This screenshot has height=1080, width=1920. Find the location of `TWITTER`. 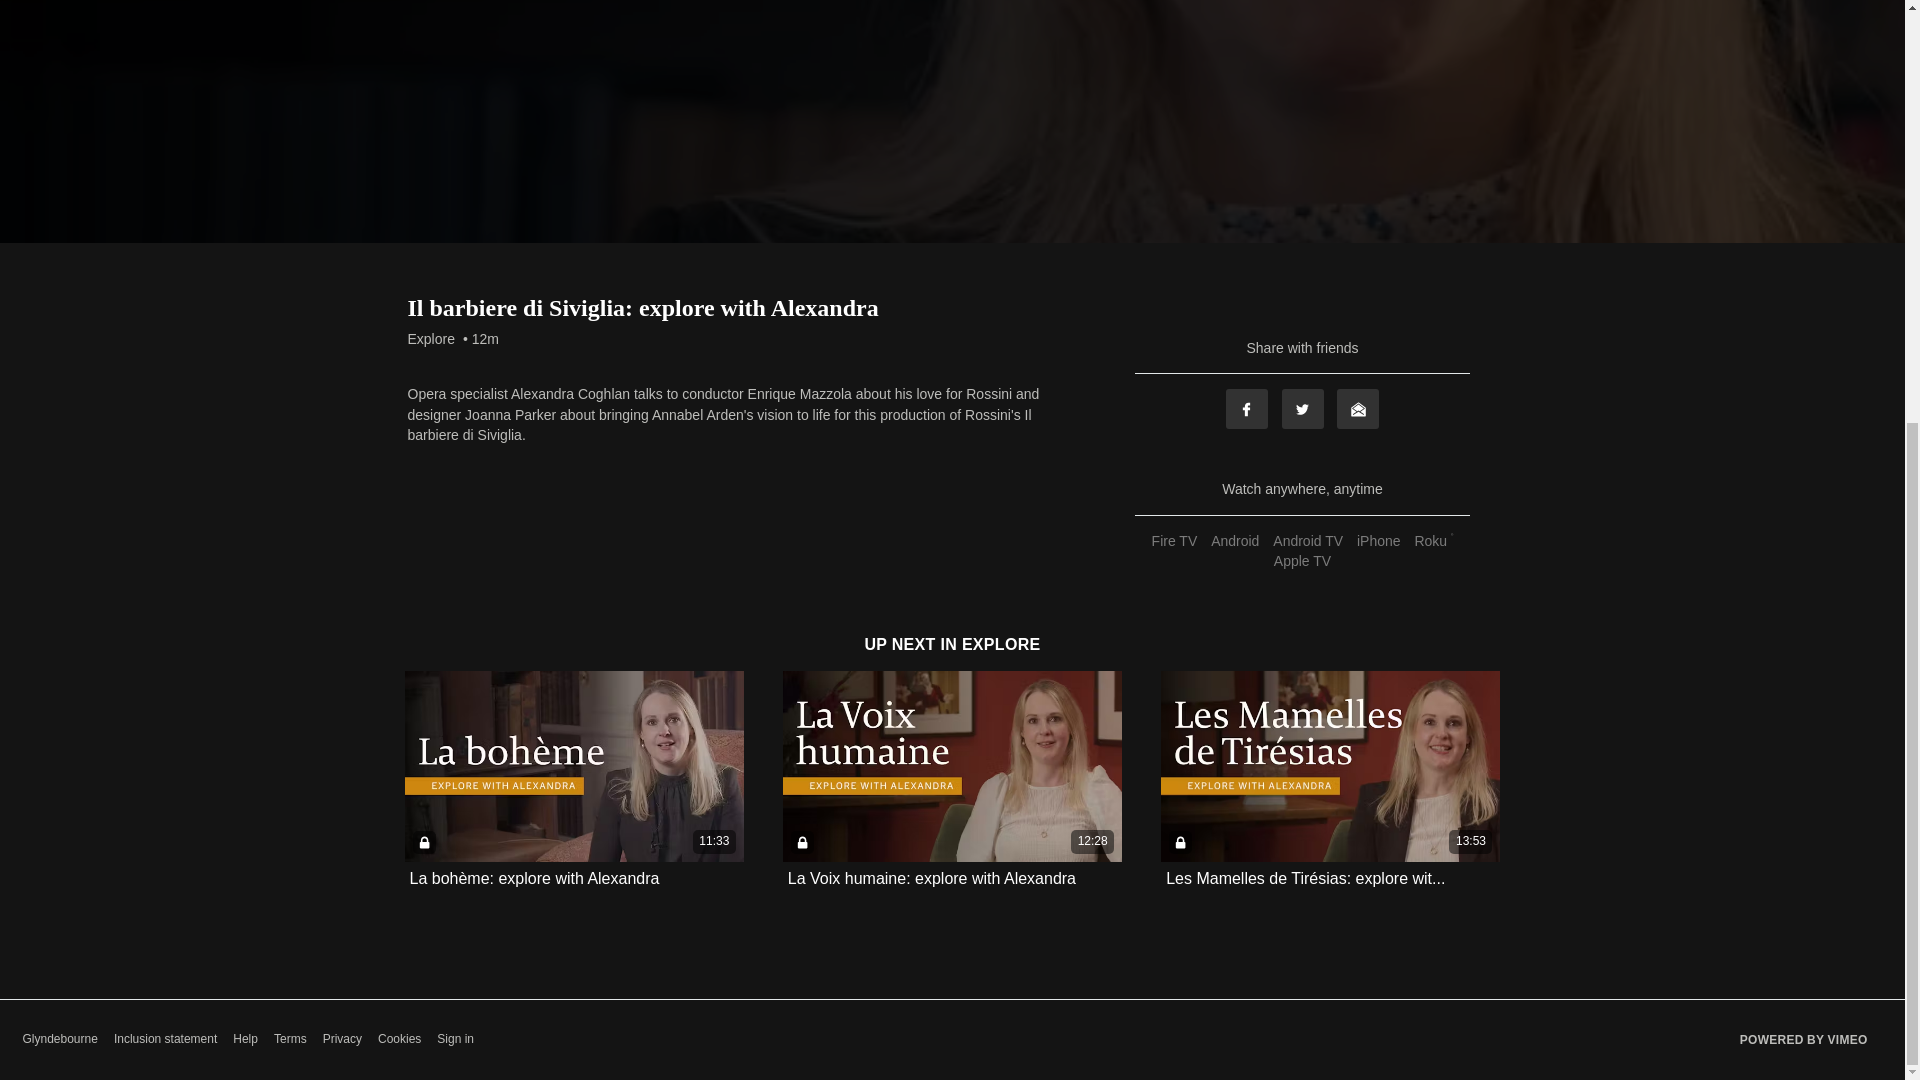

TWITTER is located at coordinates (1303, 408).